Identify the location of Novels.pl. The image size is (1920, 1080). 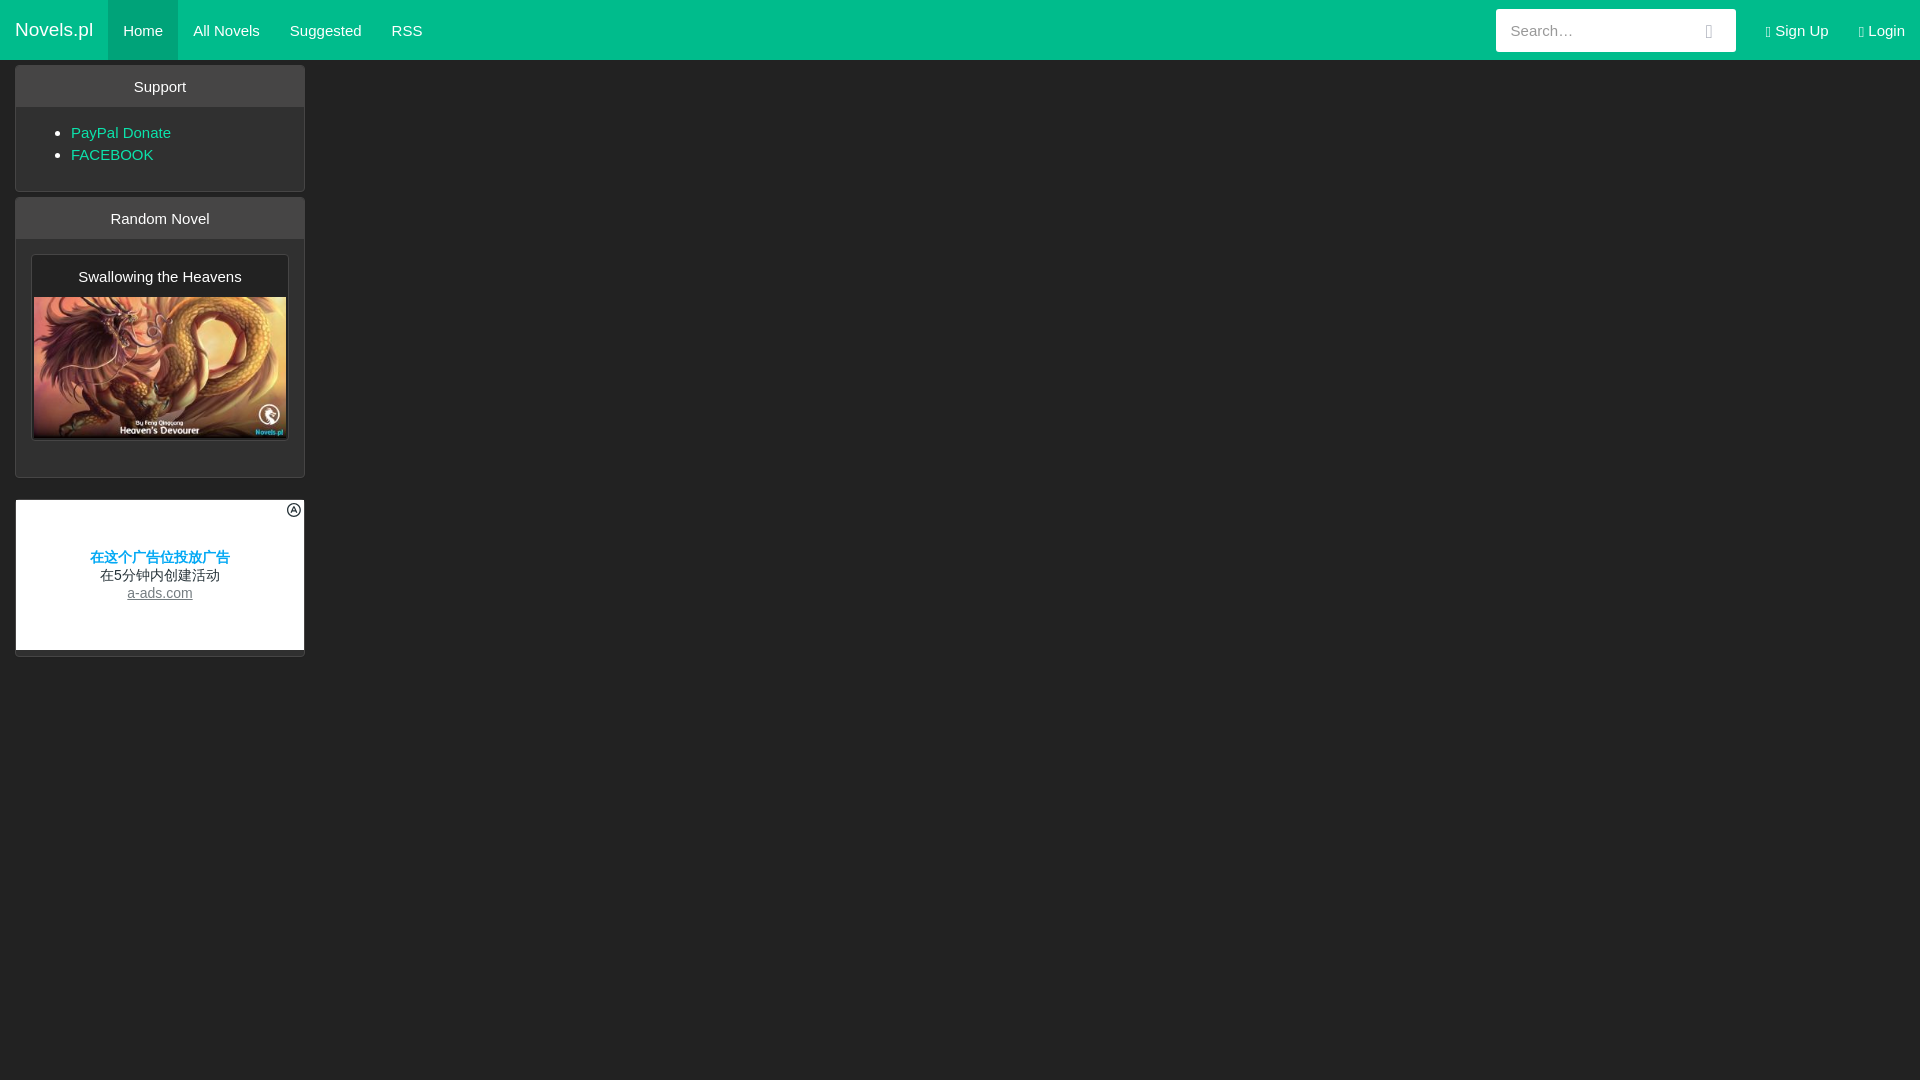
(54, 30).